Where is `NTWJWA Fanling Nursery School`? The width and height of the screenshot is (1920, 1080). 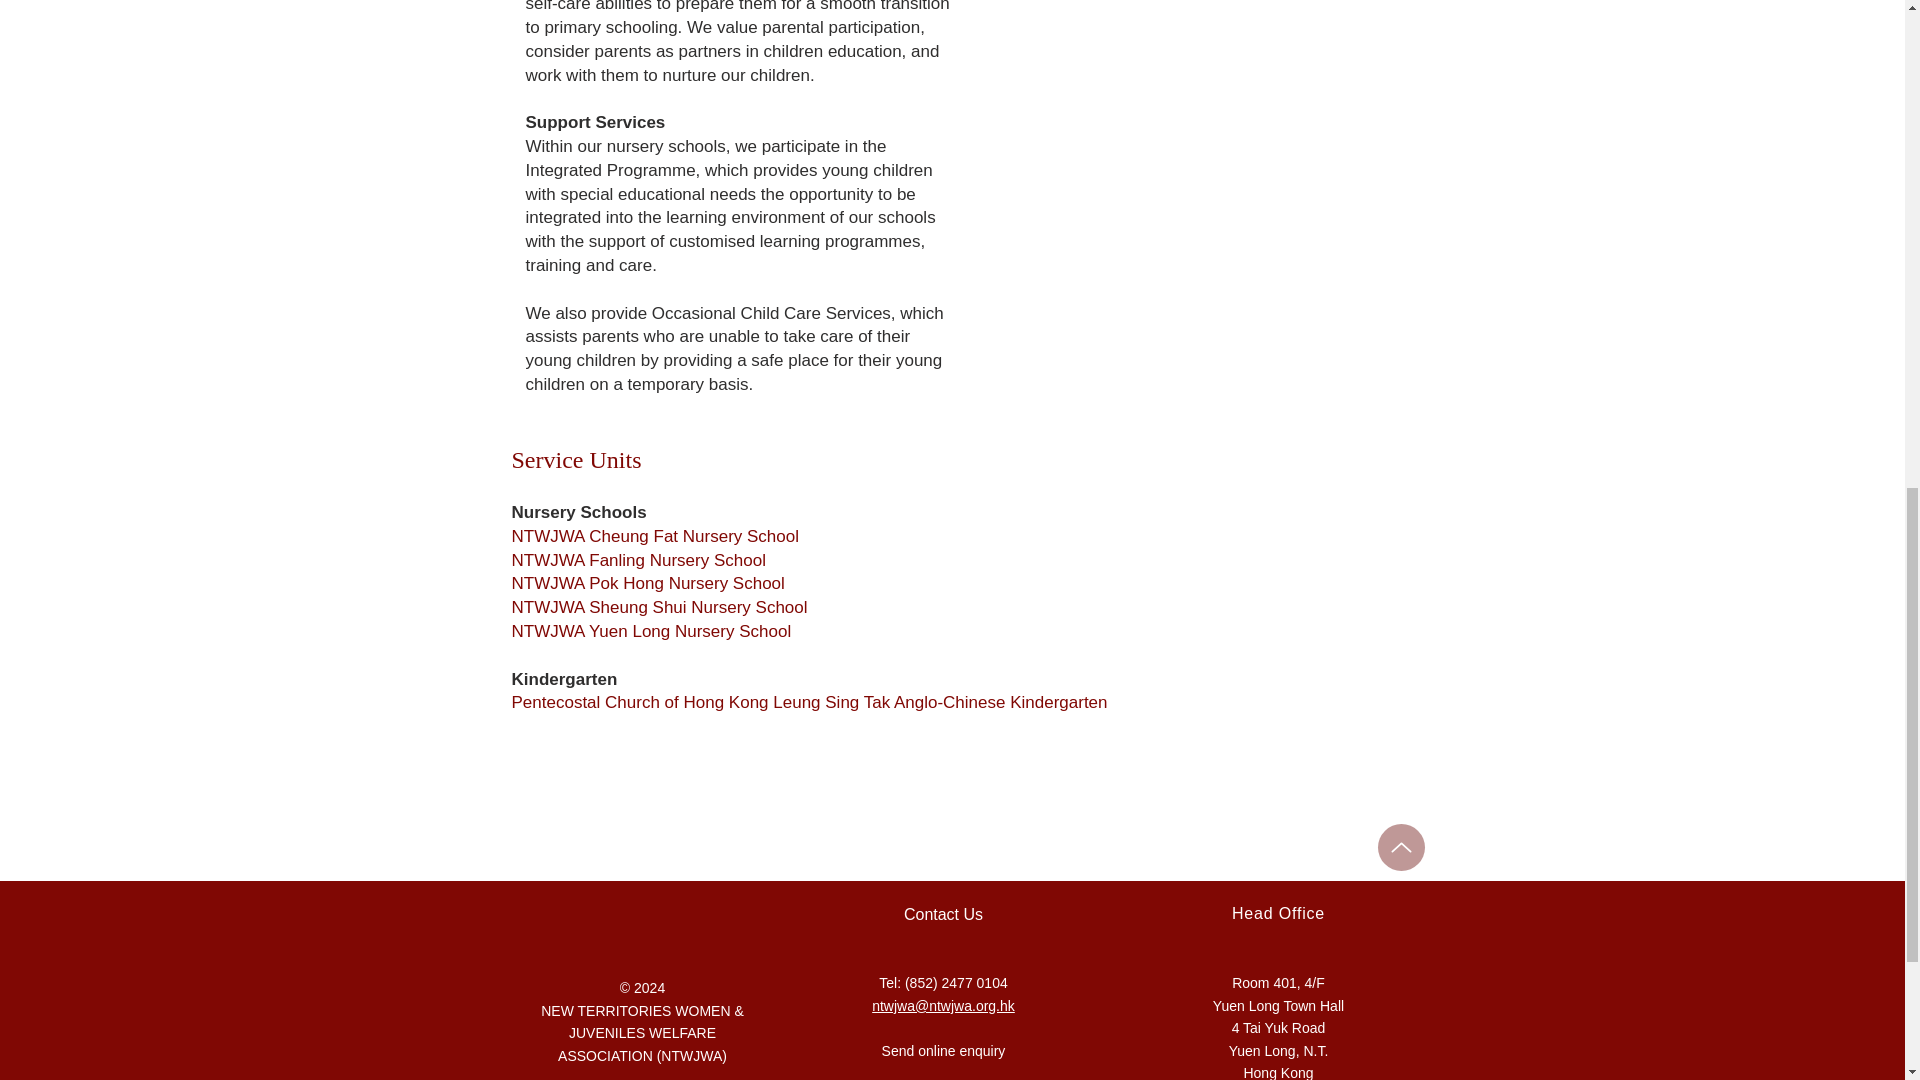
NTWJWA Fanling Nursery School is located at coordinates (639, 560).